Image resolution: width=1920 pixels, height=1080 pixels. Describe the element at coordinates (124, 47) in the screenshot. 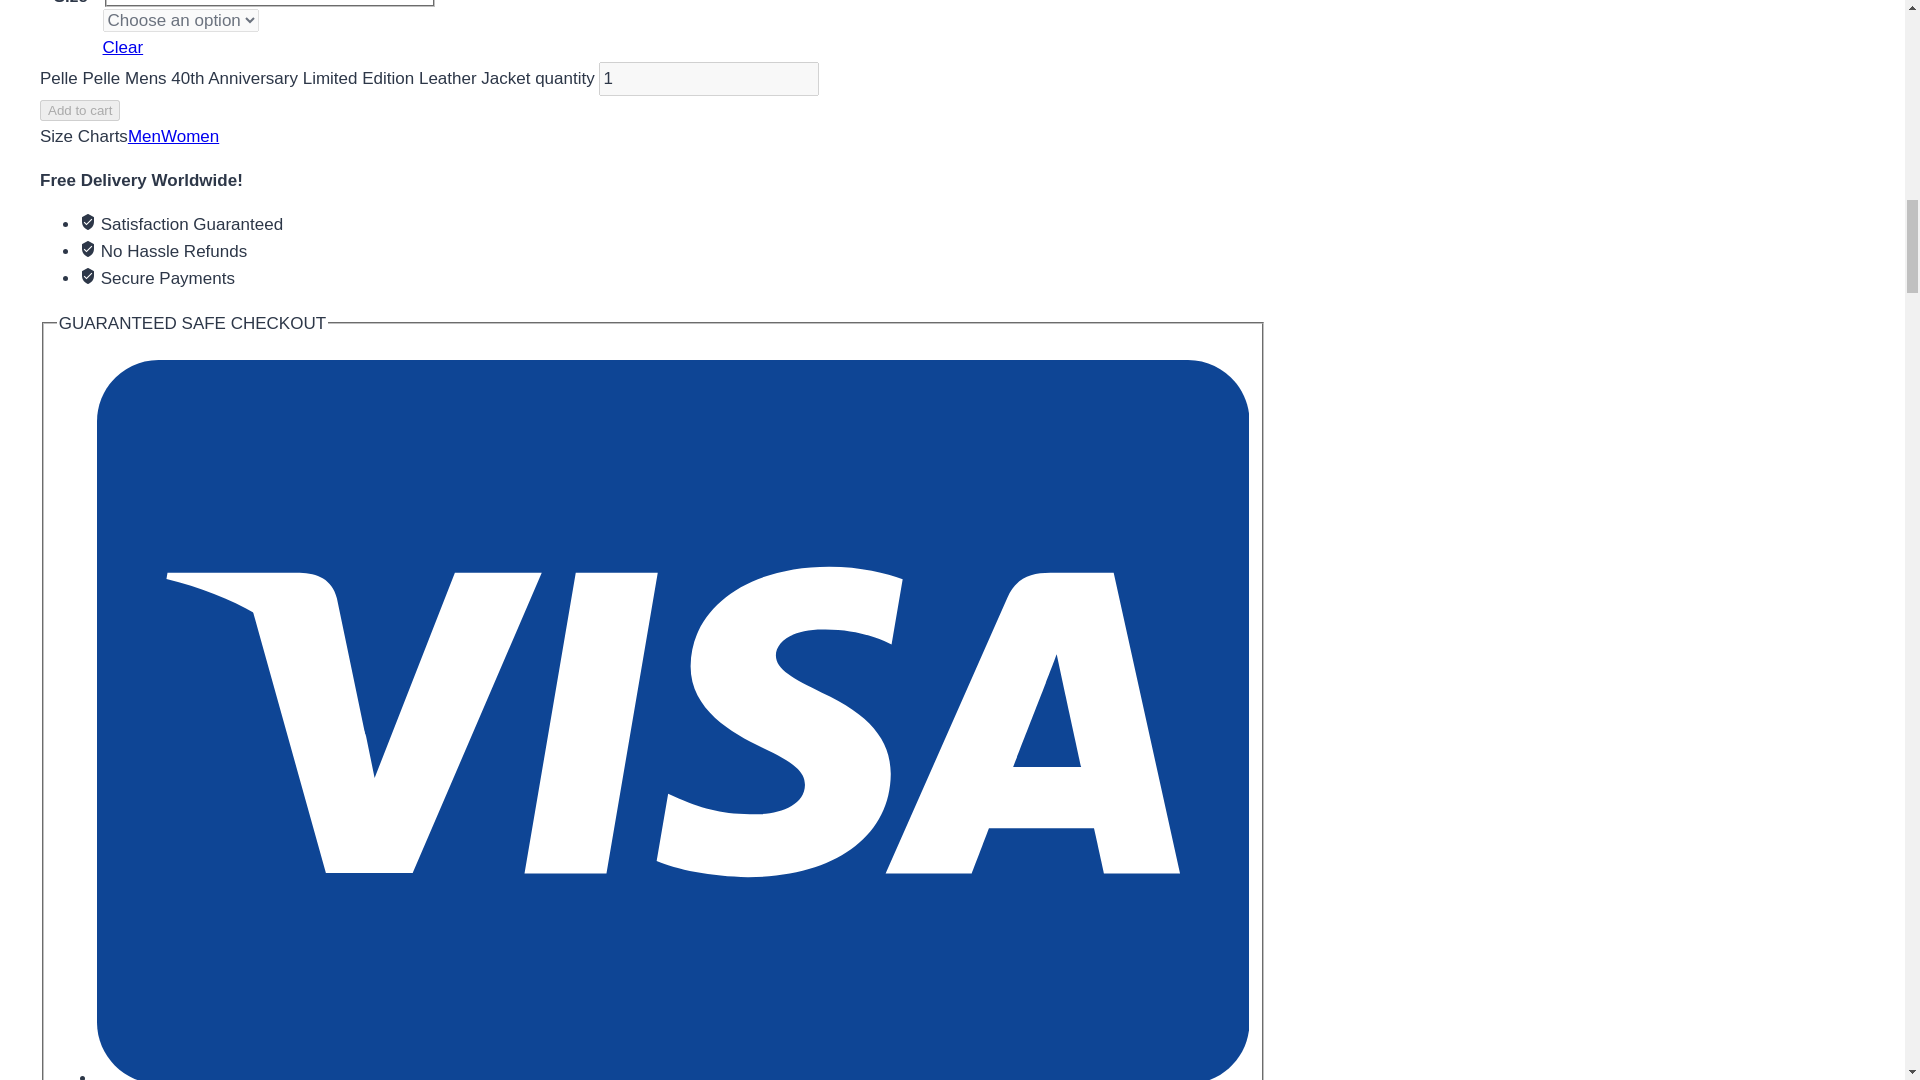

I see `Clear` at that location.